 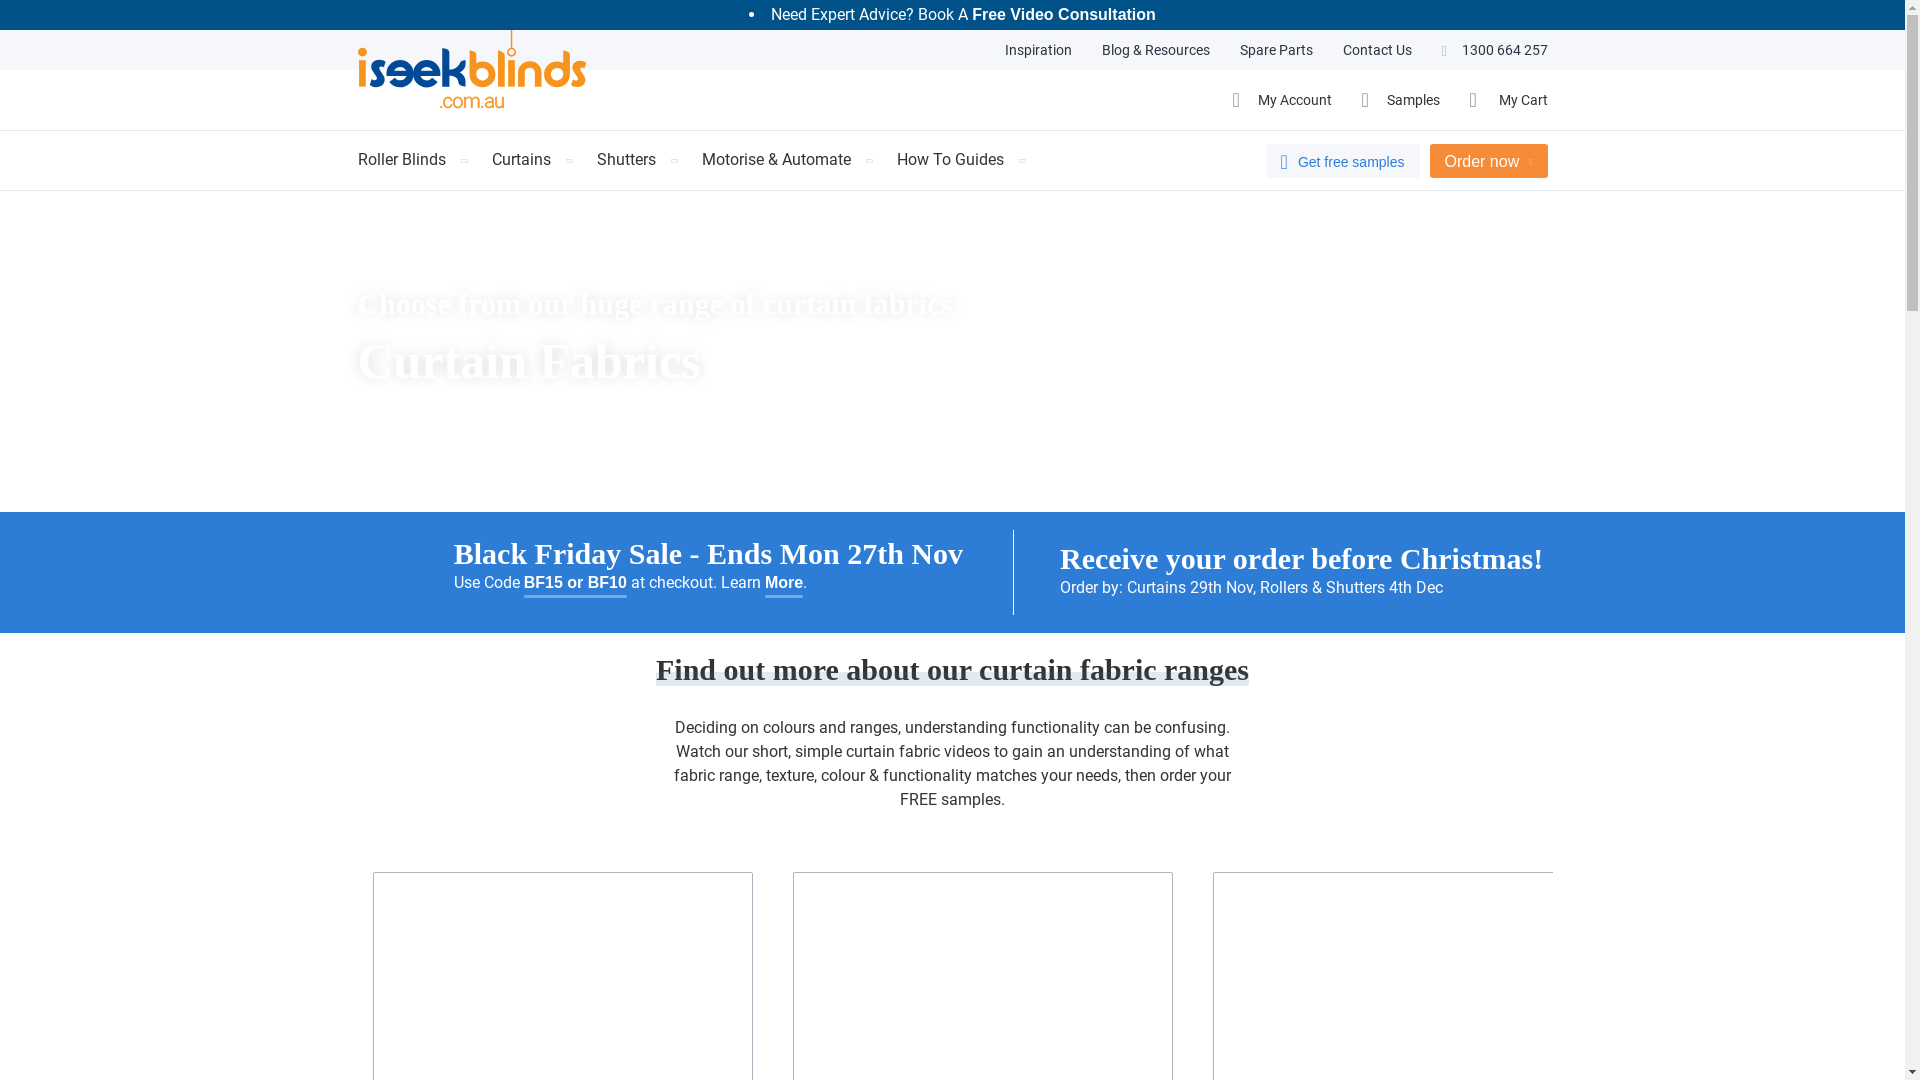 I want to click on Inspiration, so click(x=1038, y=50).